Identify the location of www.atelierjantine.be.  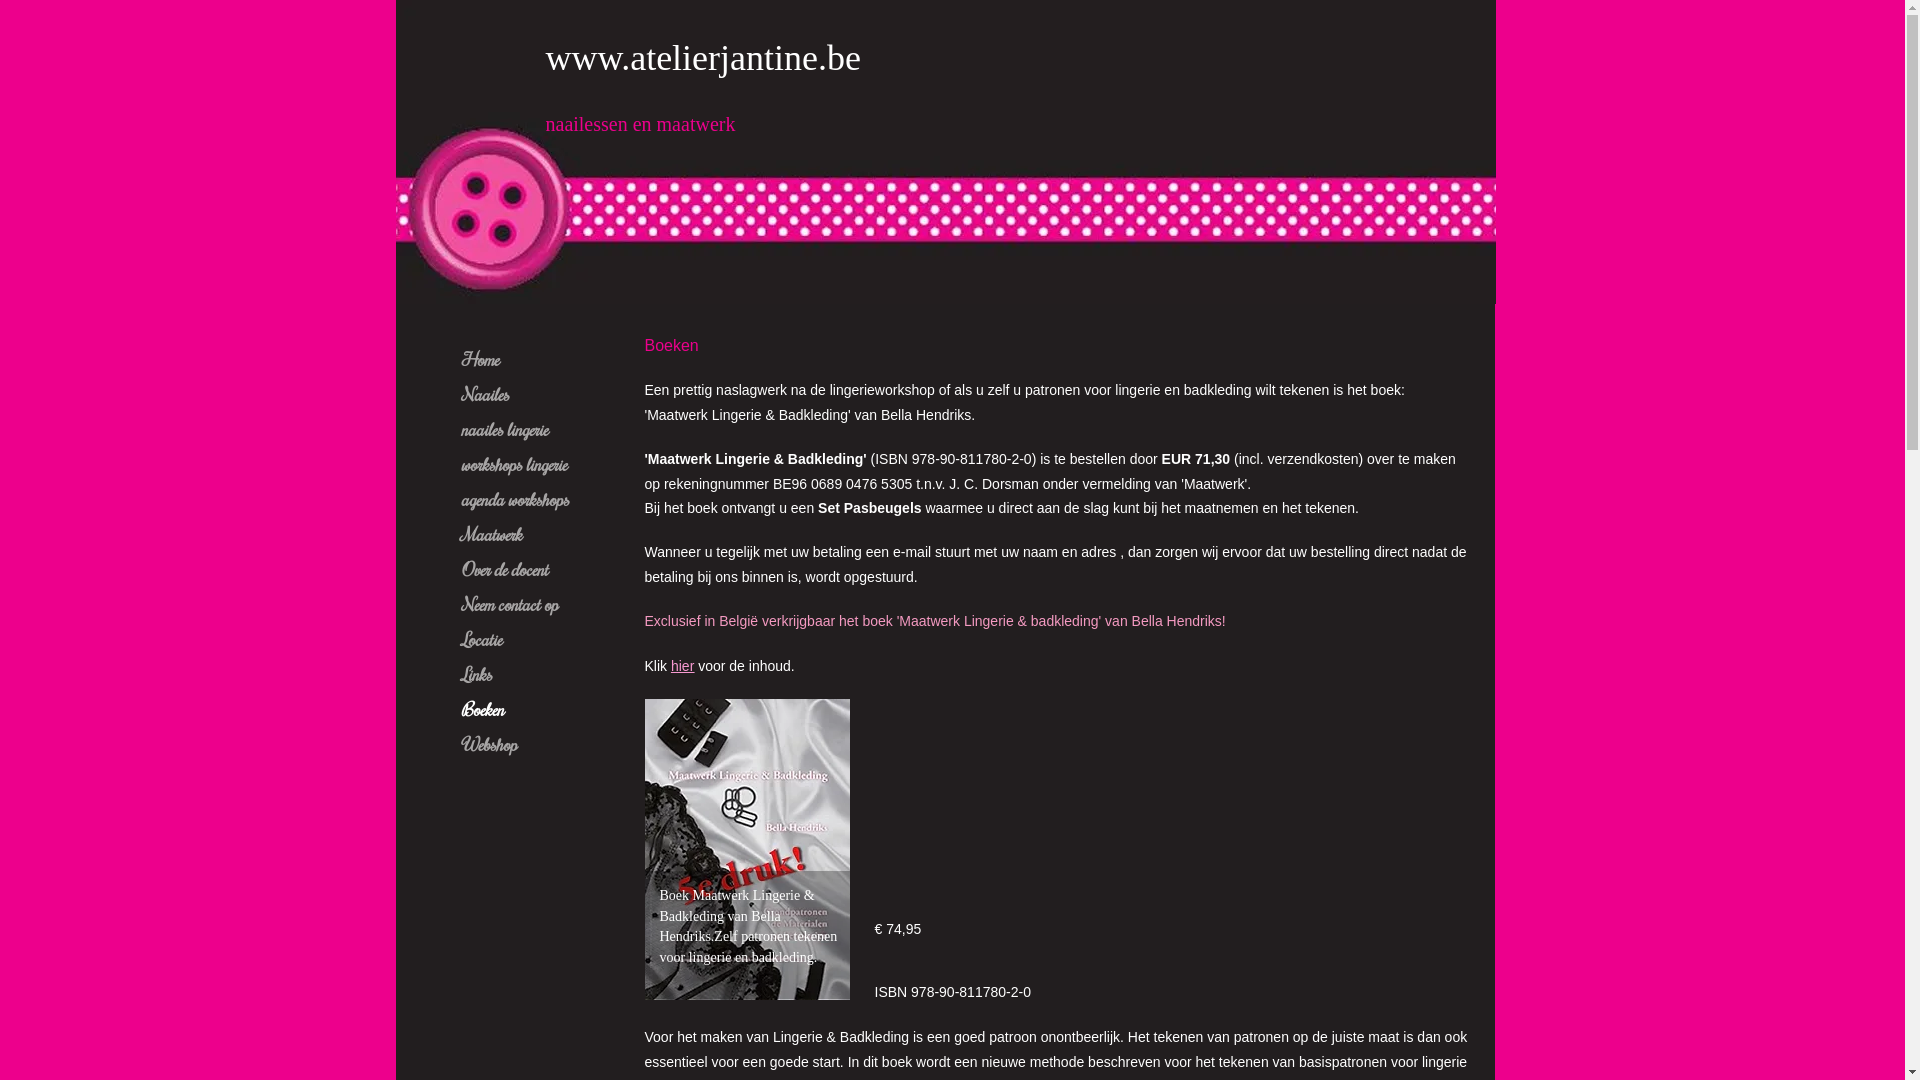
(704, 58).